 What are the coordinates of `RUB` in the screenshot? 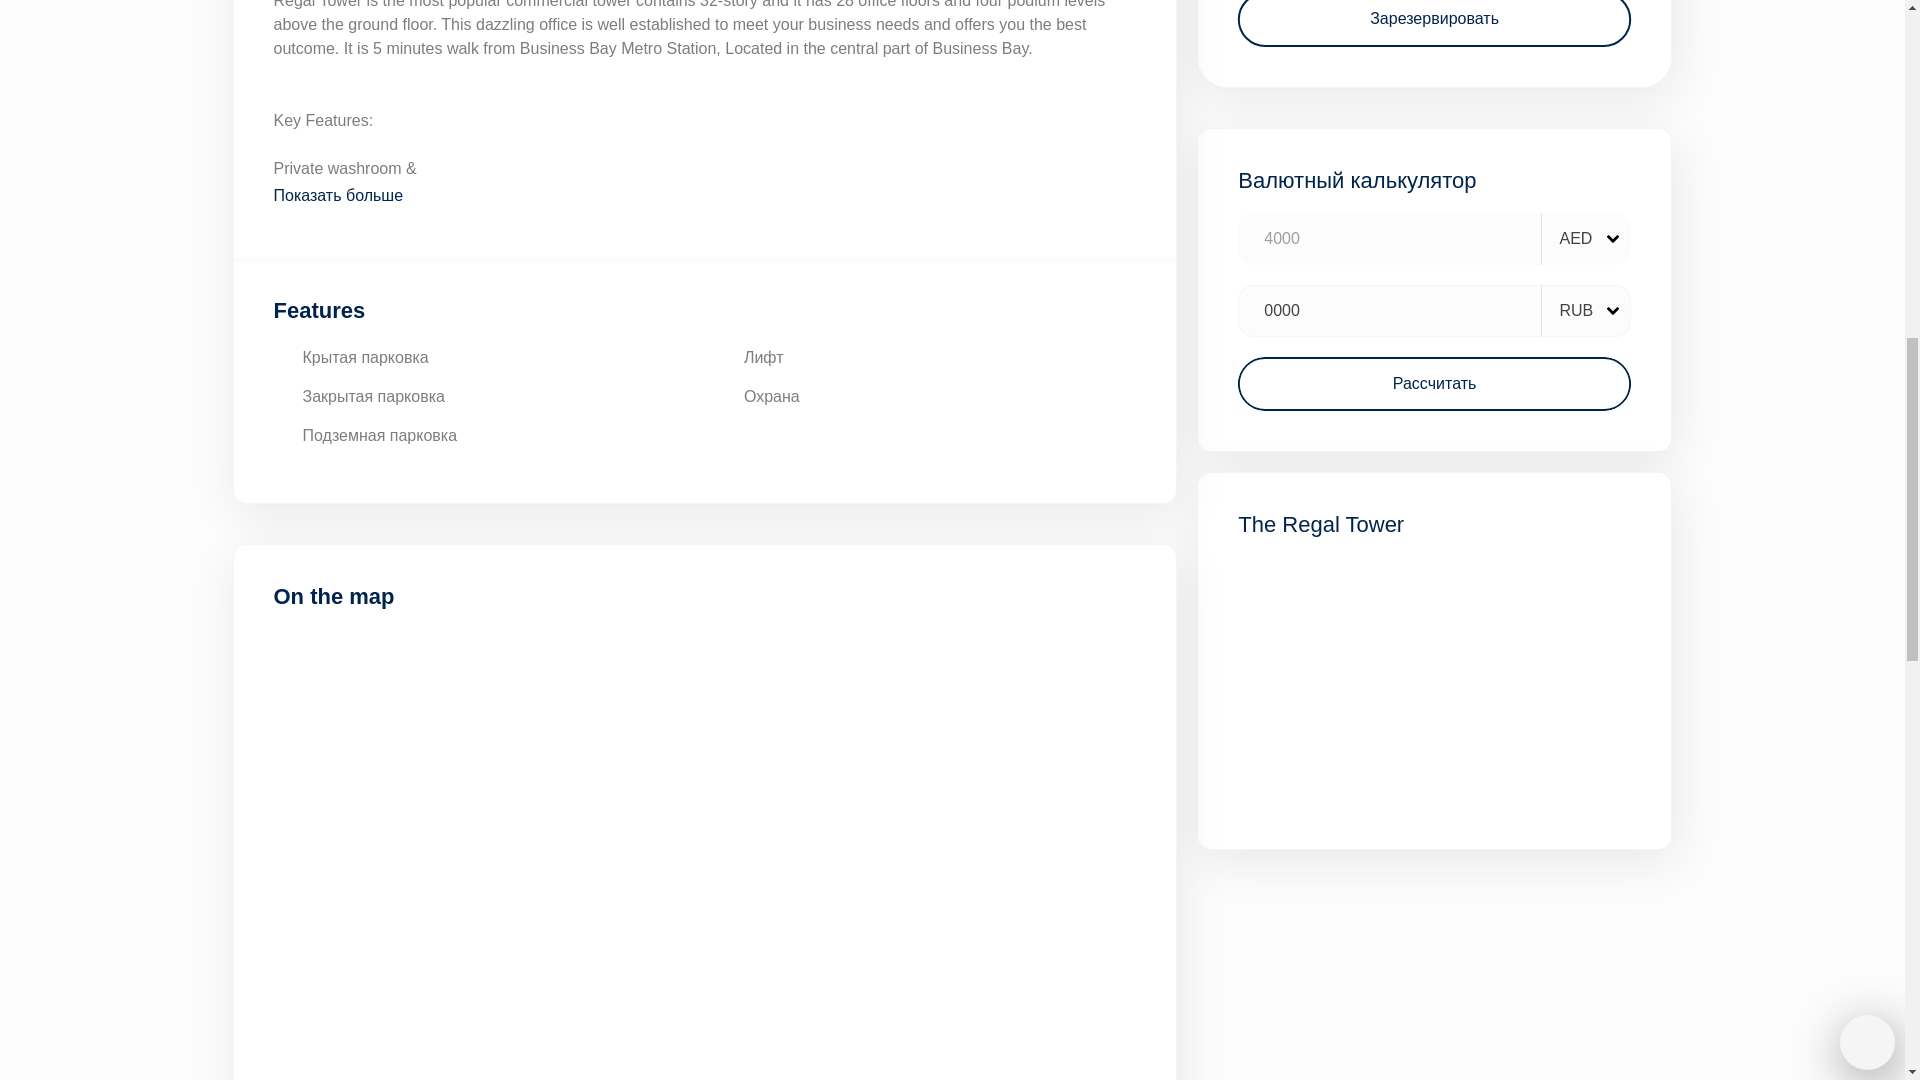 It's located at (1588, 310).